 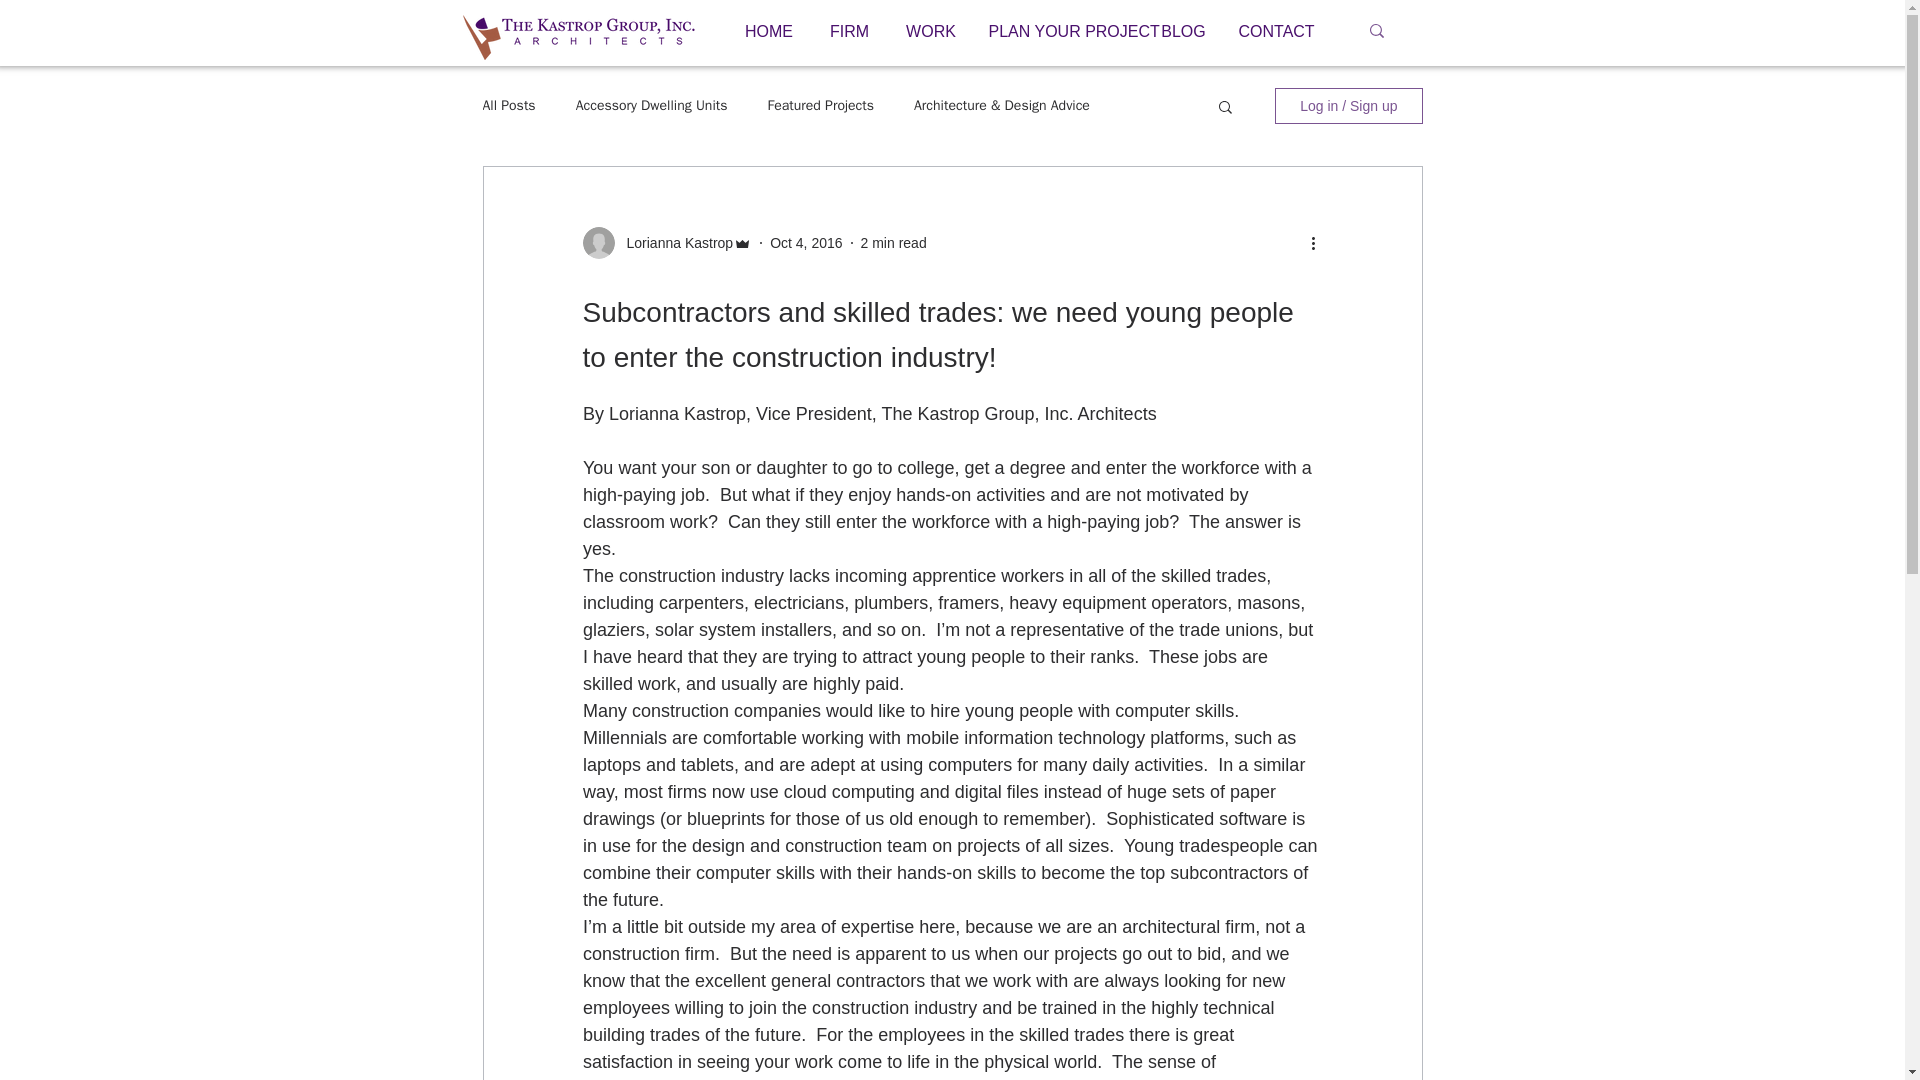 I want to click on Lorianna Kastrop, so click(x=674, y=242).